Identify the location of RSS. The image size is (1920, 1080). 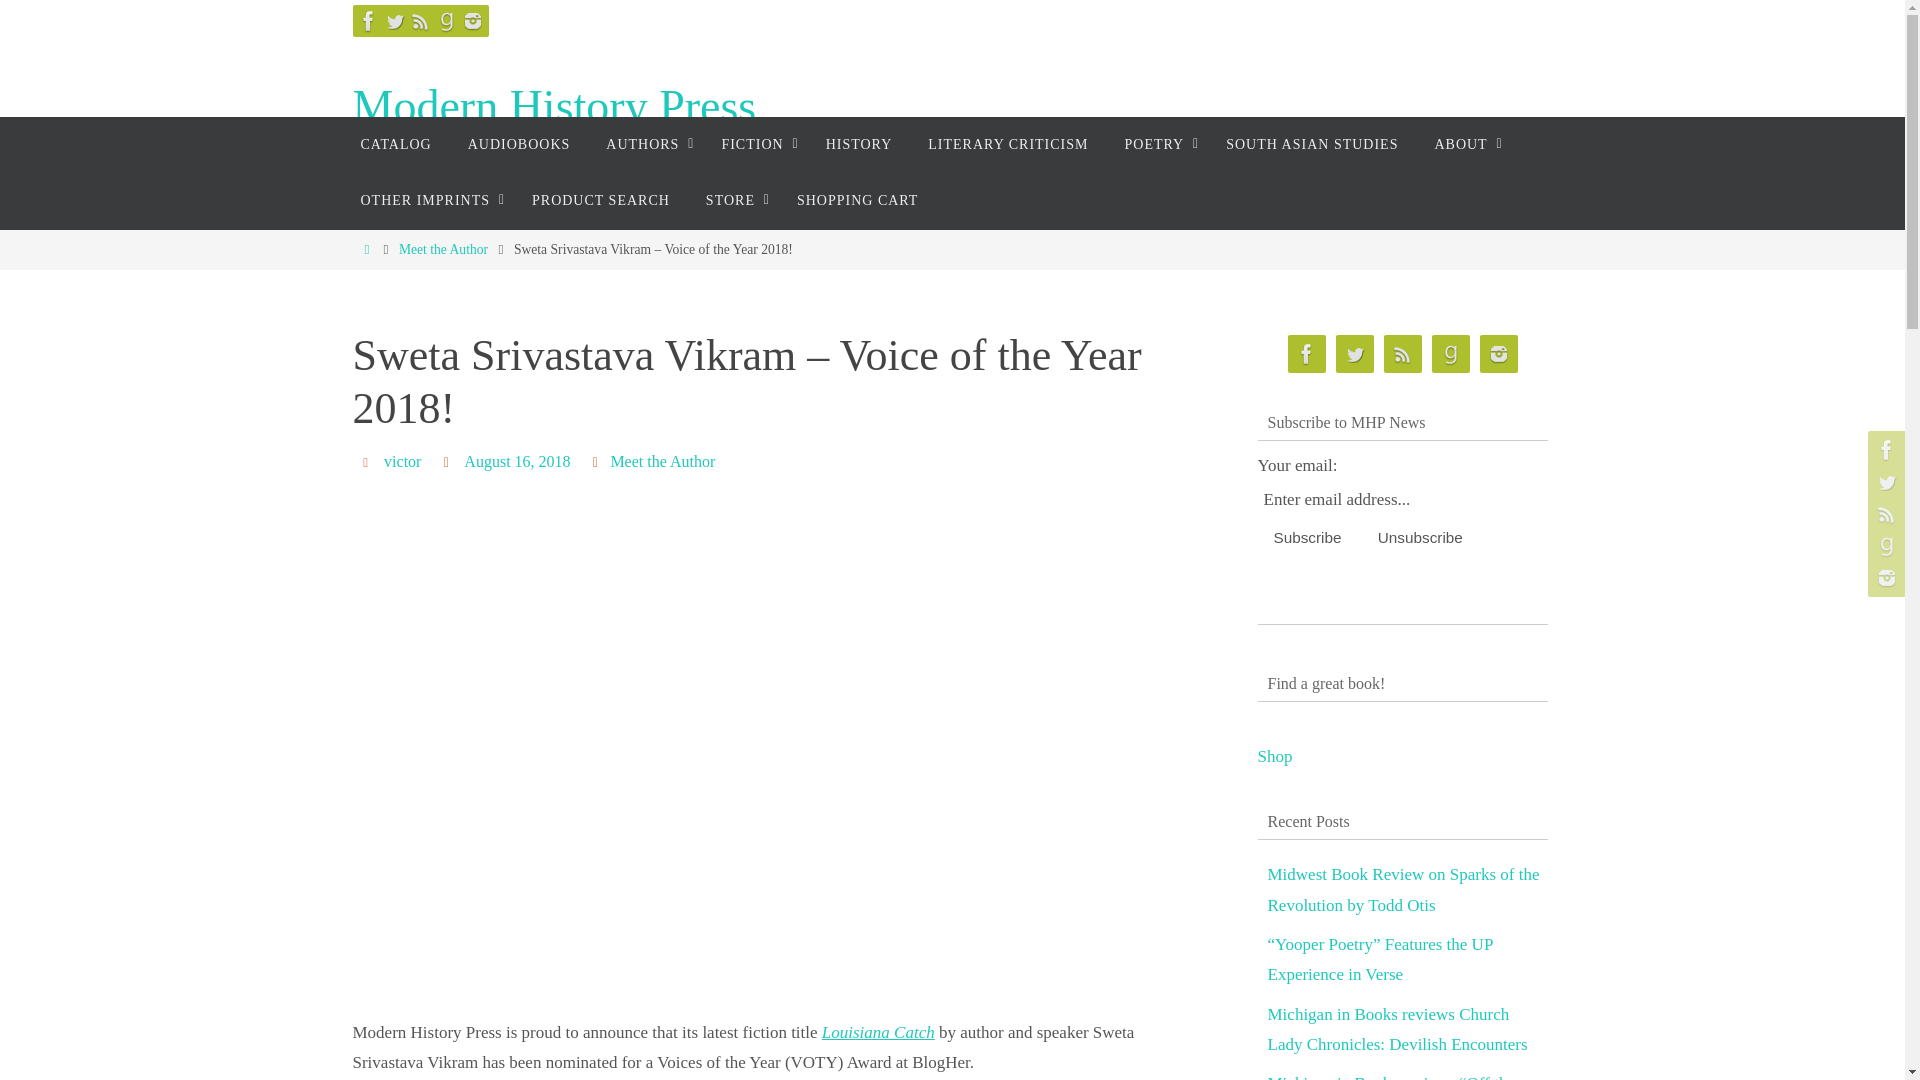
(419, 20).